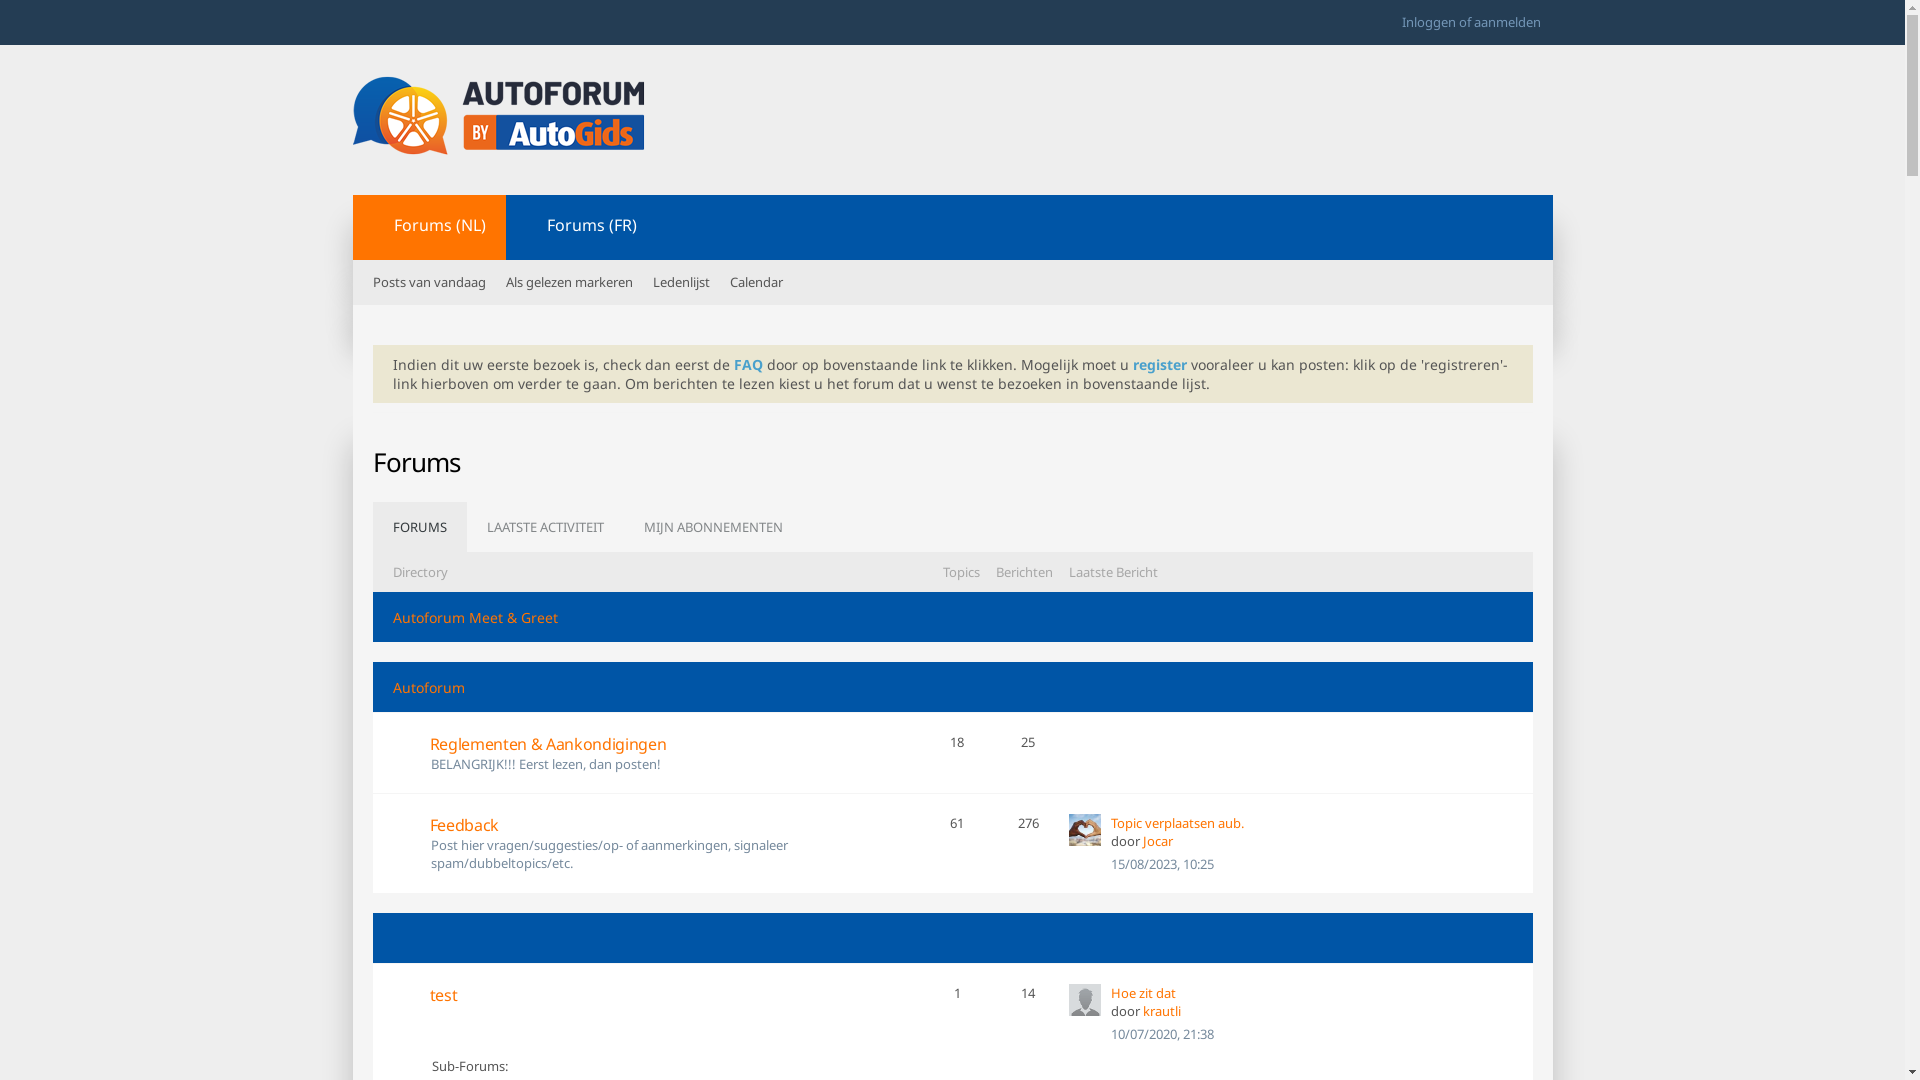 Image resolution: width=1920 pixels, height=1080 pixels. I want to click on Als gelezen markeren, so click(570, 282).